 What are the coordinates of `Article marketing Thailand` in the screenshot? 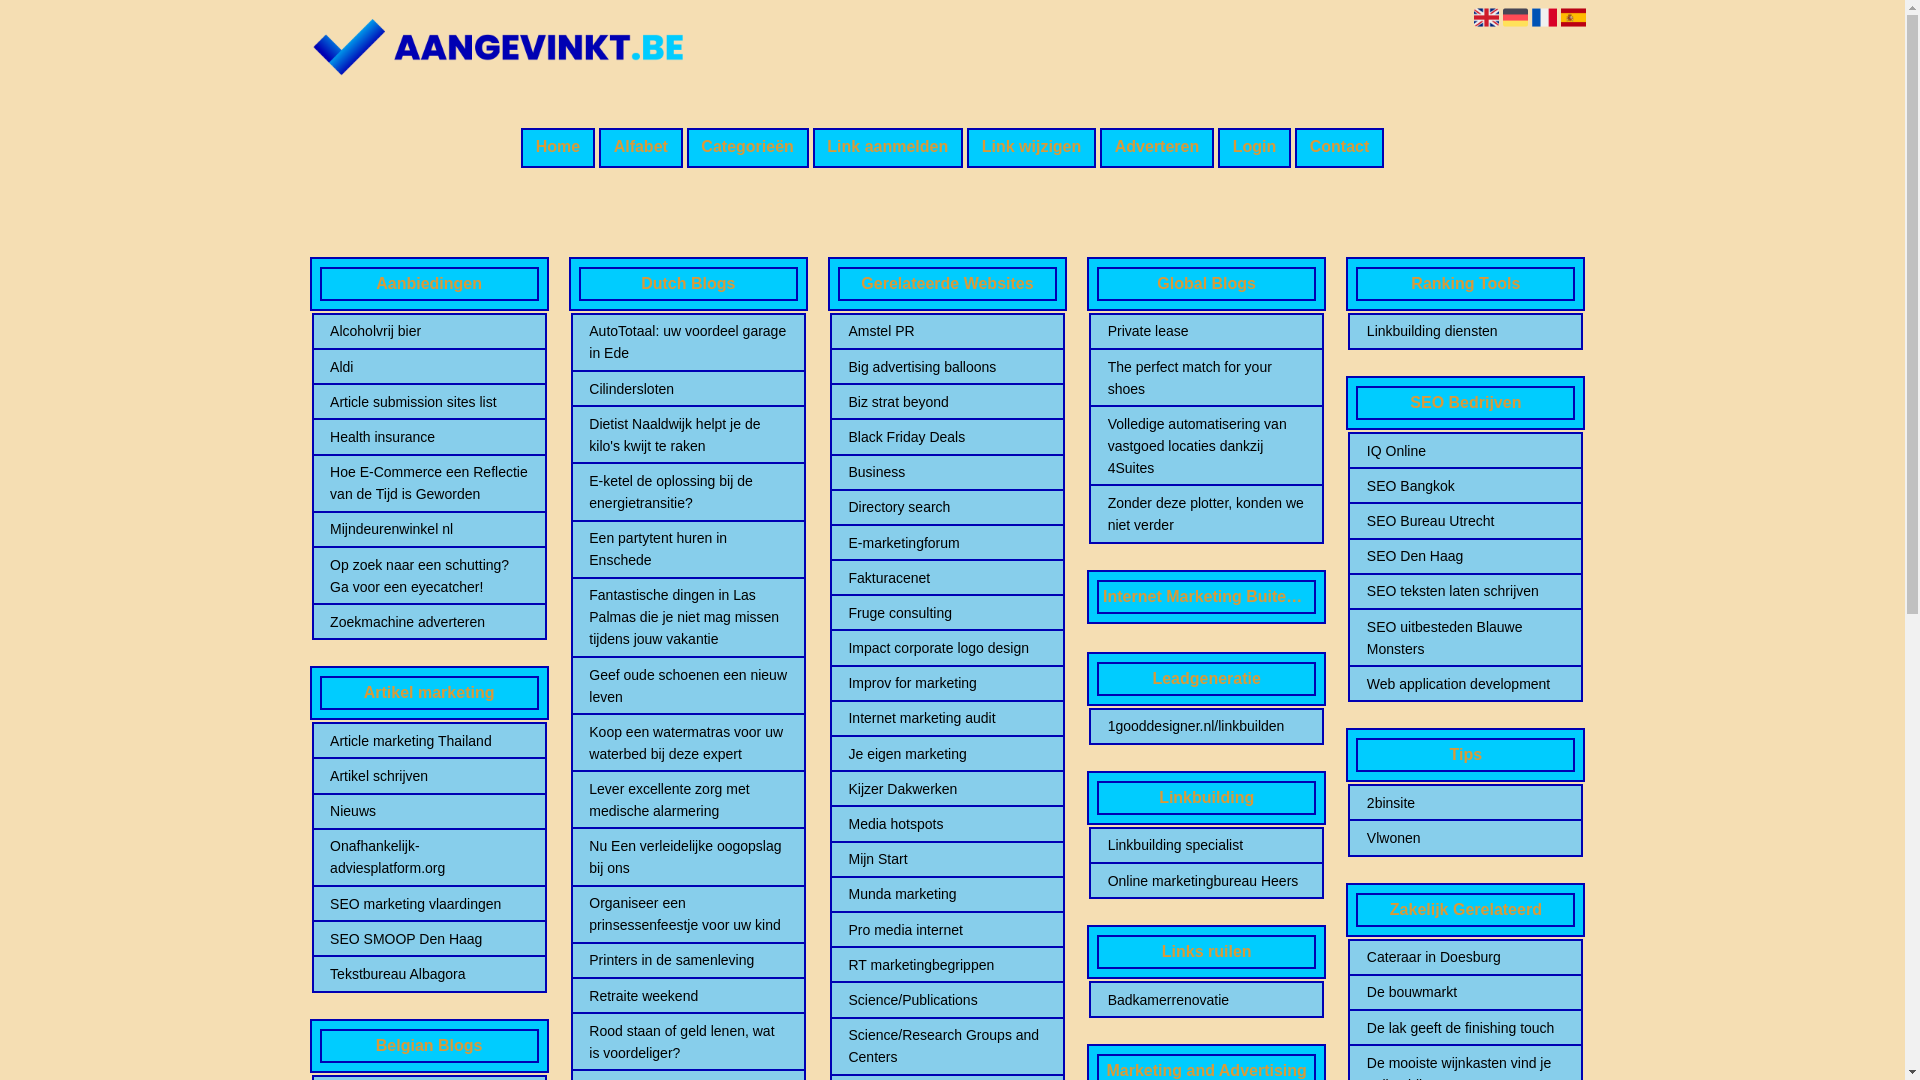 It's located at (429, 741).